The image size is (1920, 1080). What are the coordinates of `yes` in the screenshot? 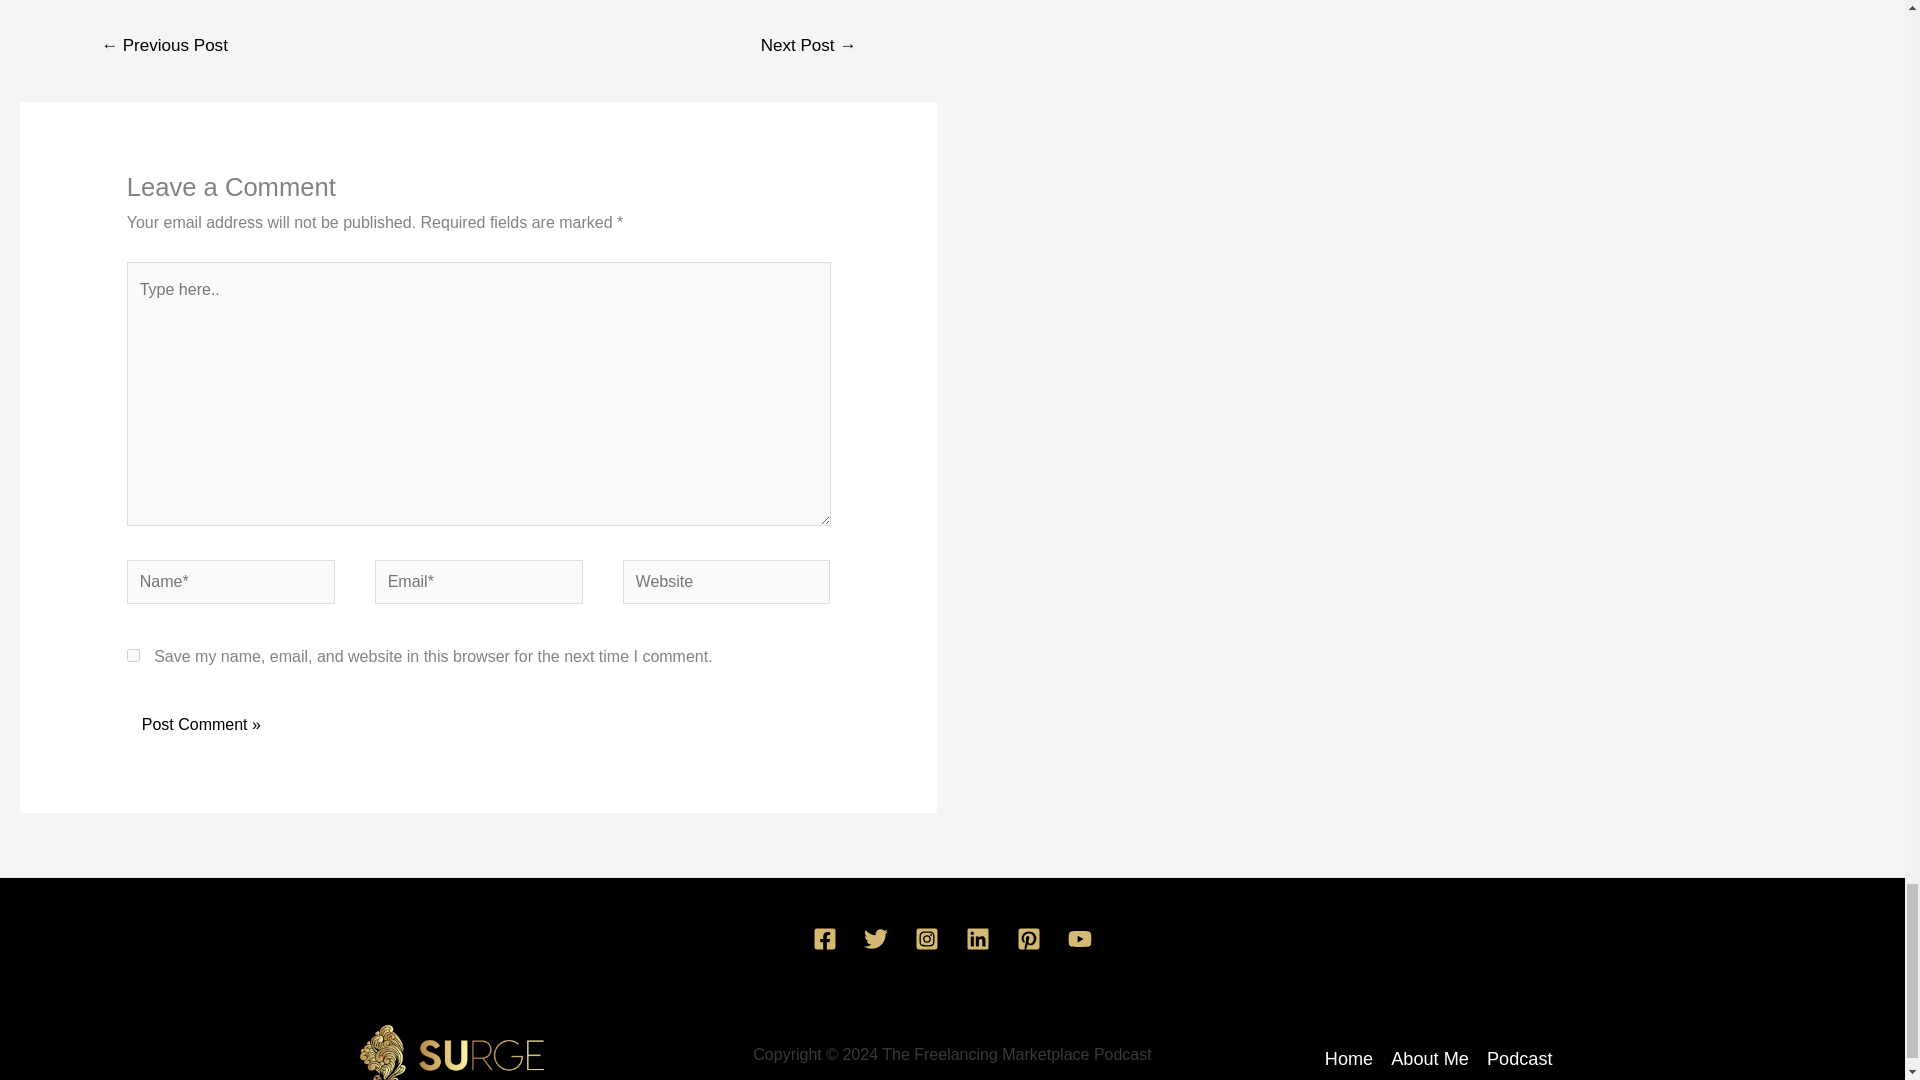 It's located at (133, 656).